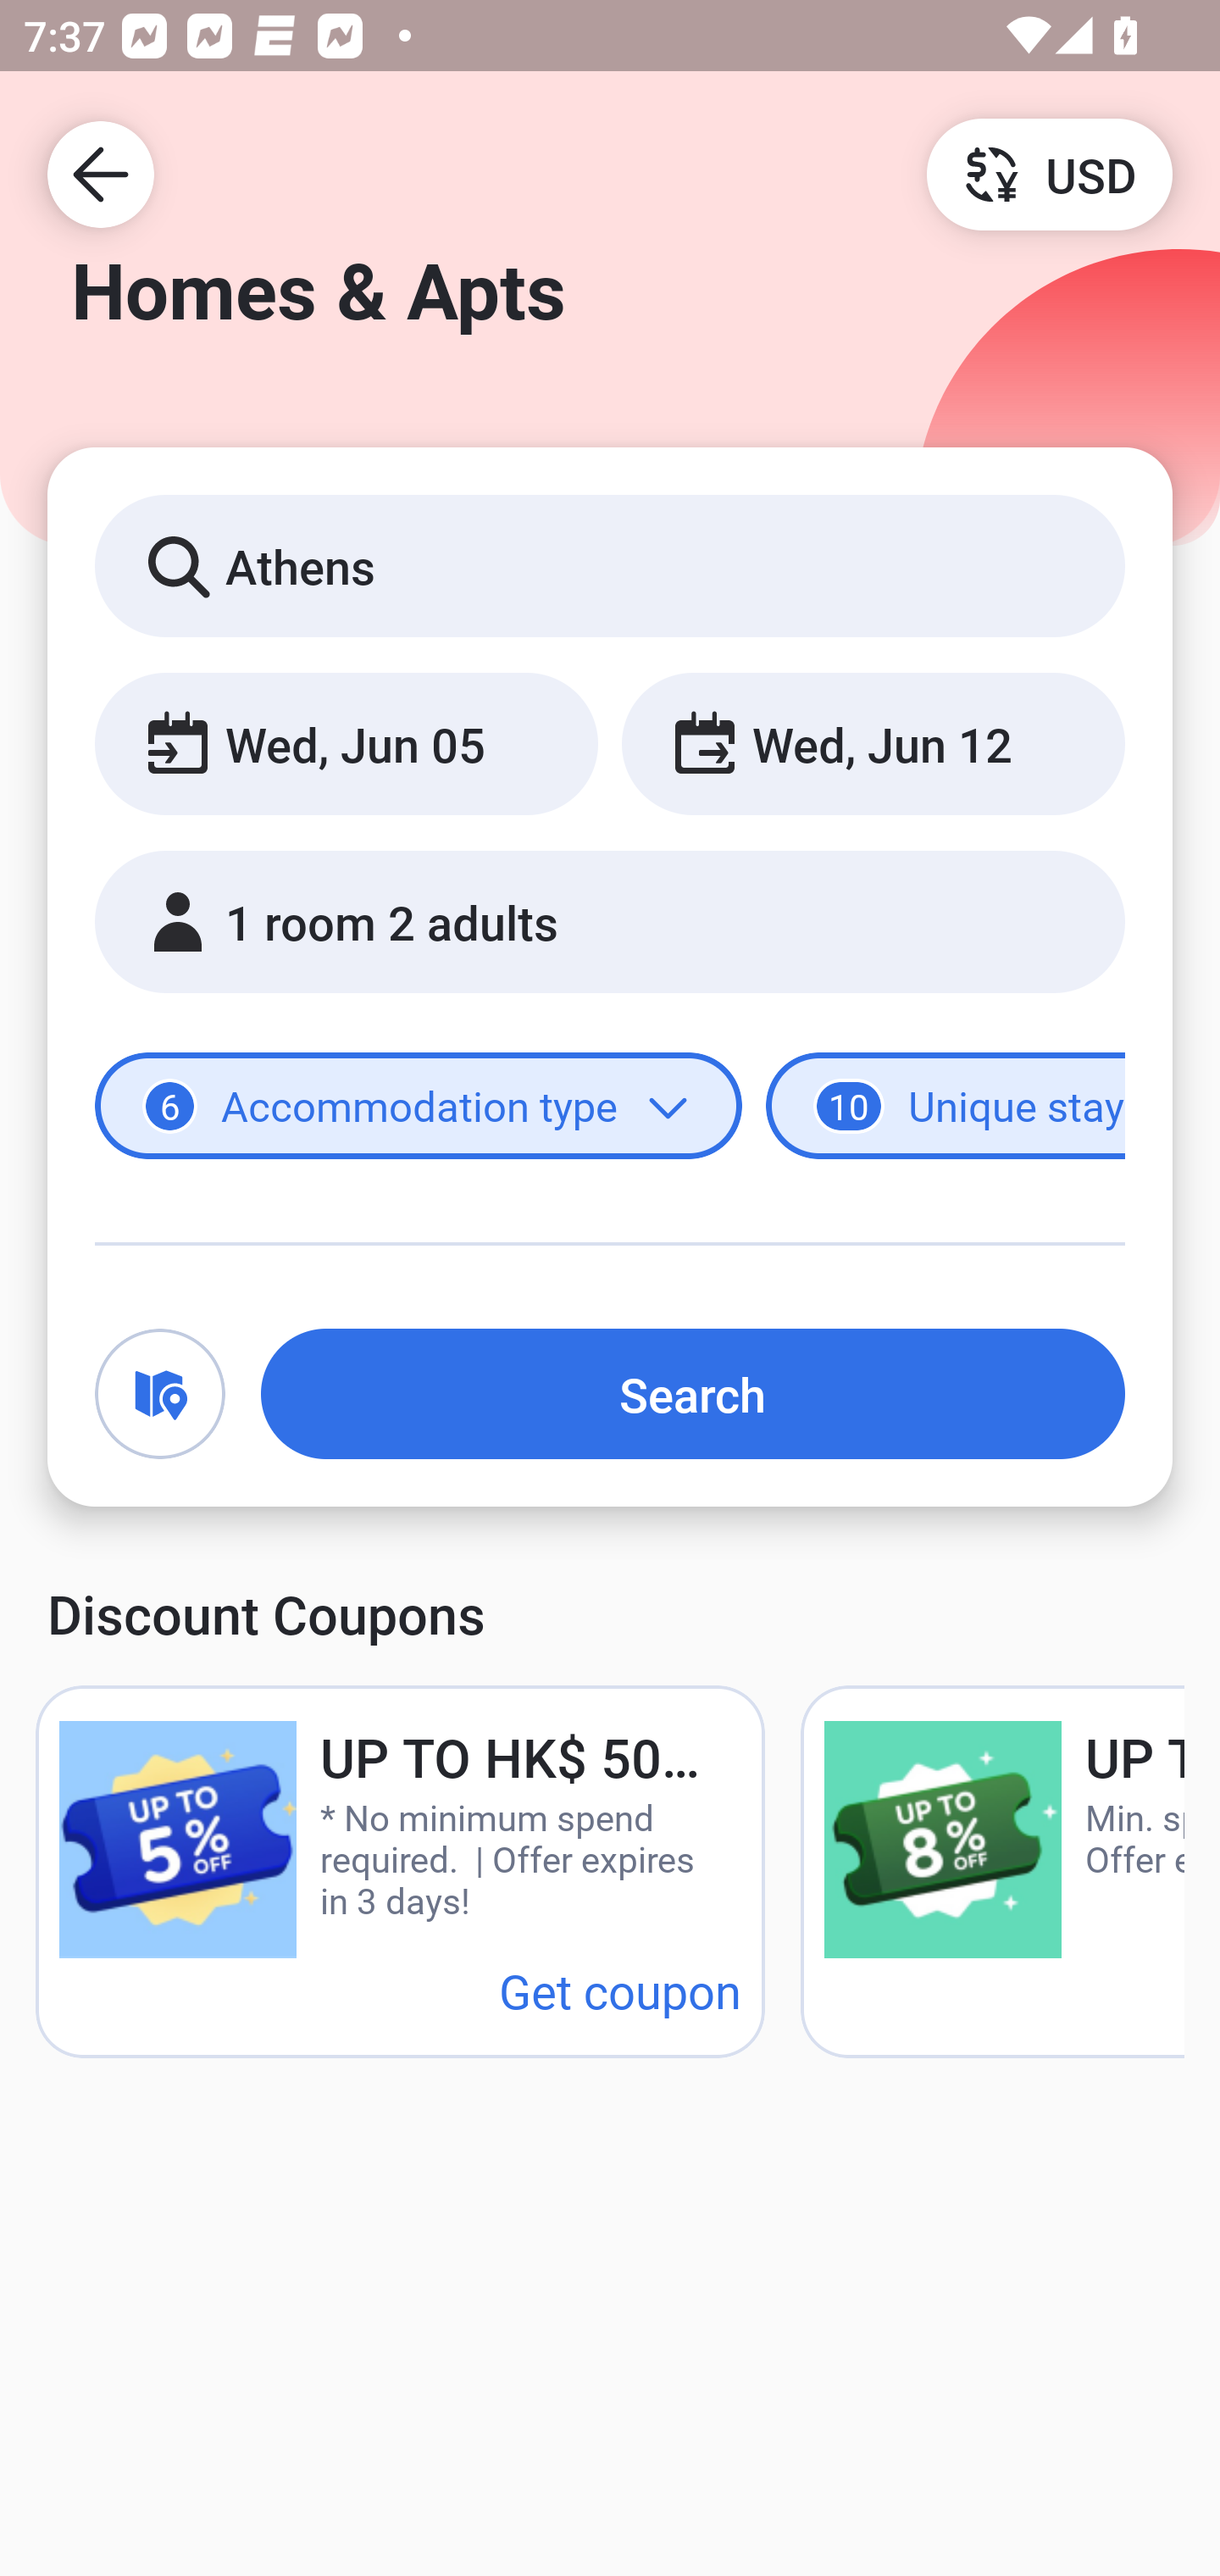 The width and height of the screenshot is (1220, 2576). What do you see at coordinates (620, 1990) in the screenshot?
I see `Get coupon` at bounding box center [620, 1990].